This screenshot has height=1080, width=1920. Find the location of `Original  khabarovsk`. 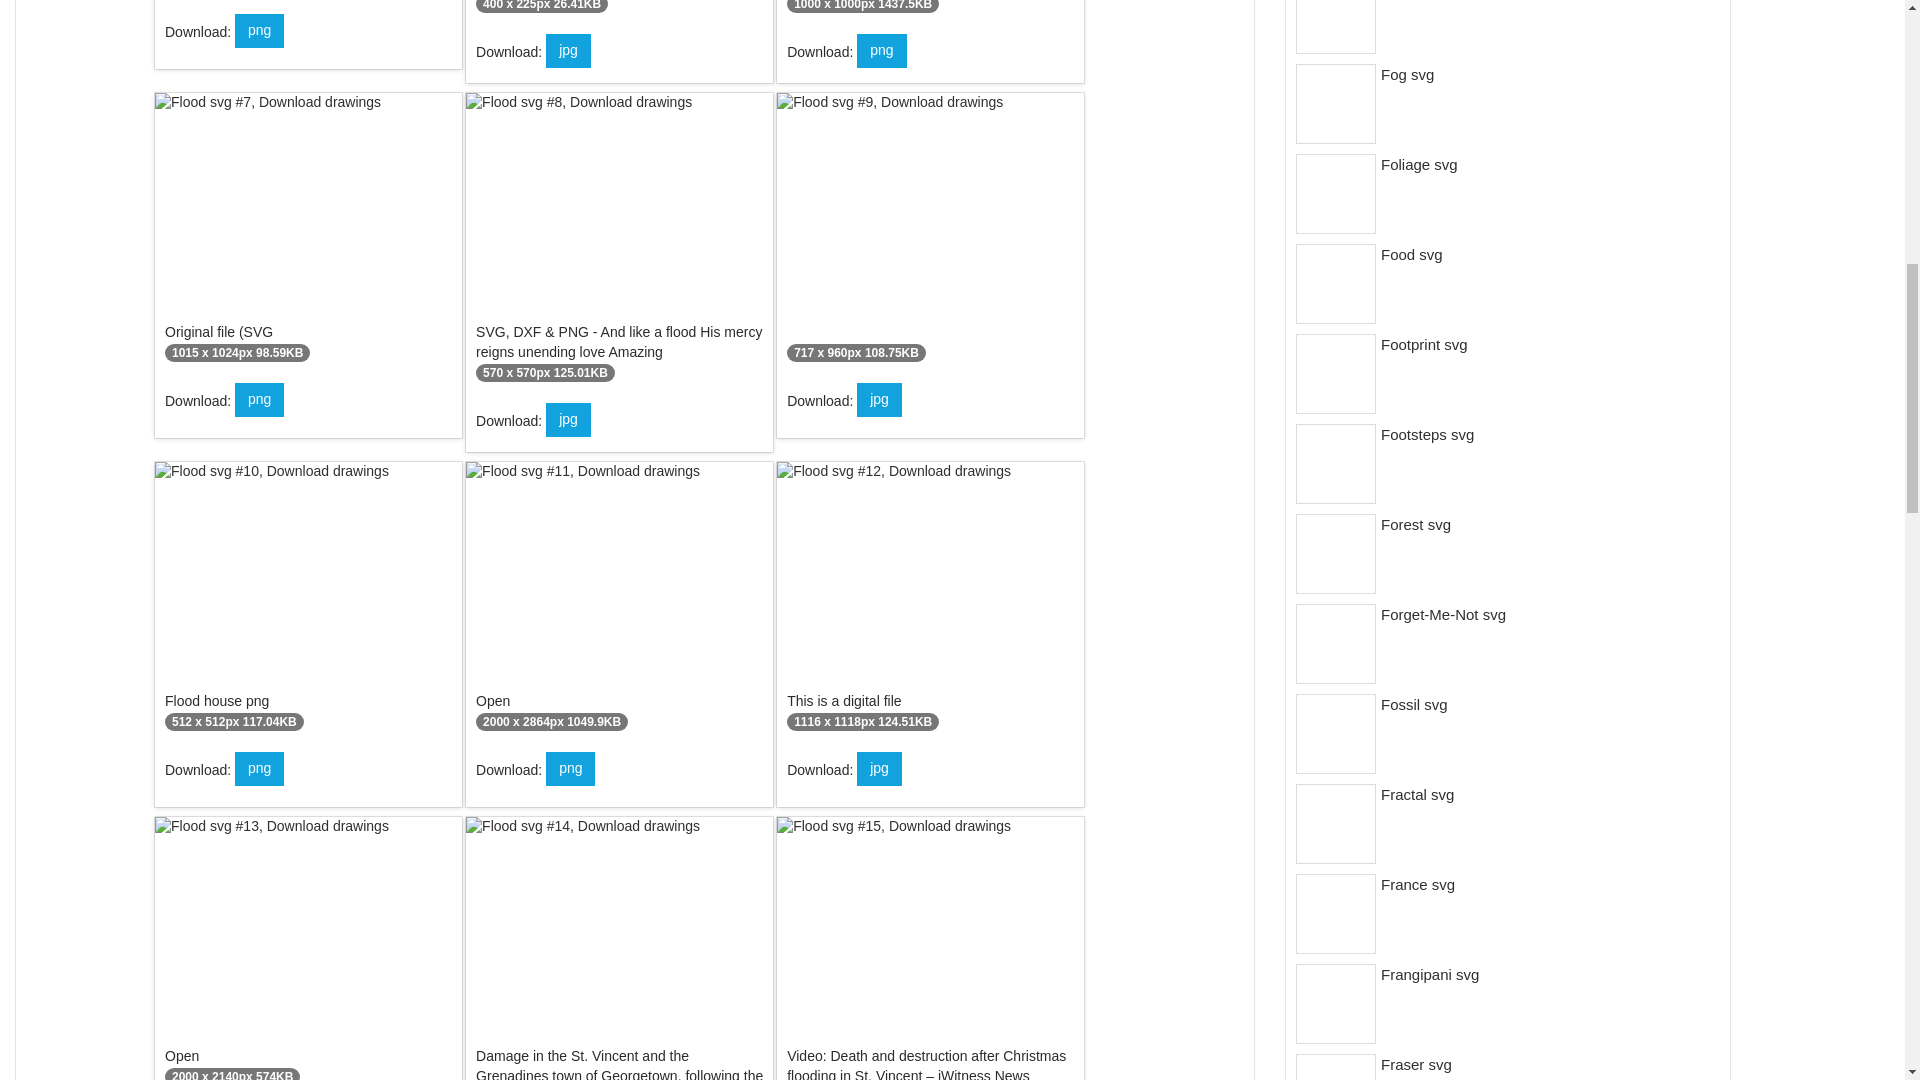

Original  khabarovsk is located at coordinates (308, 232).